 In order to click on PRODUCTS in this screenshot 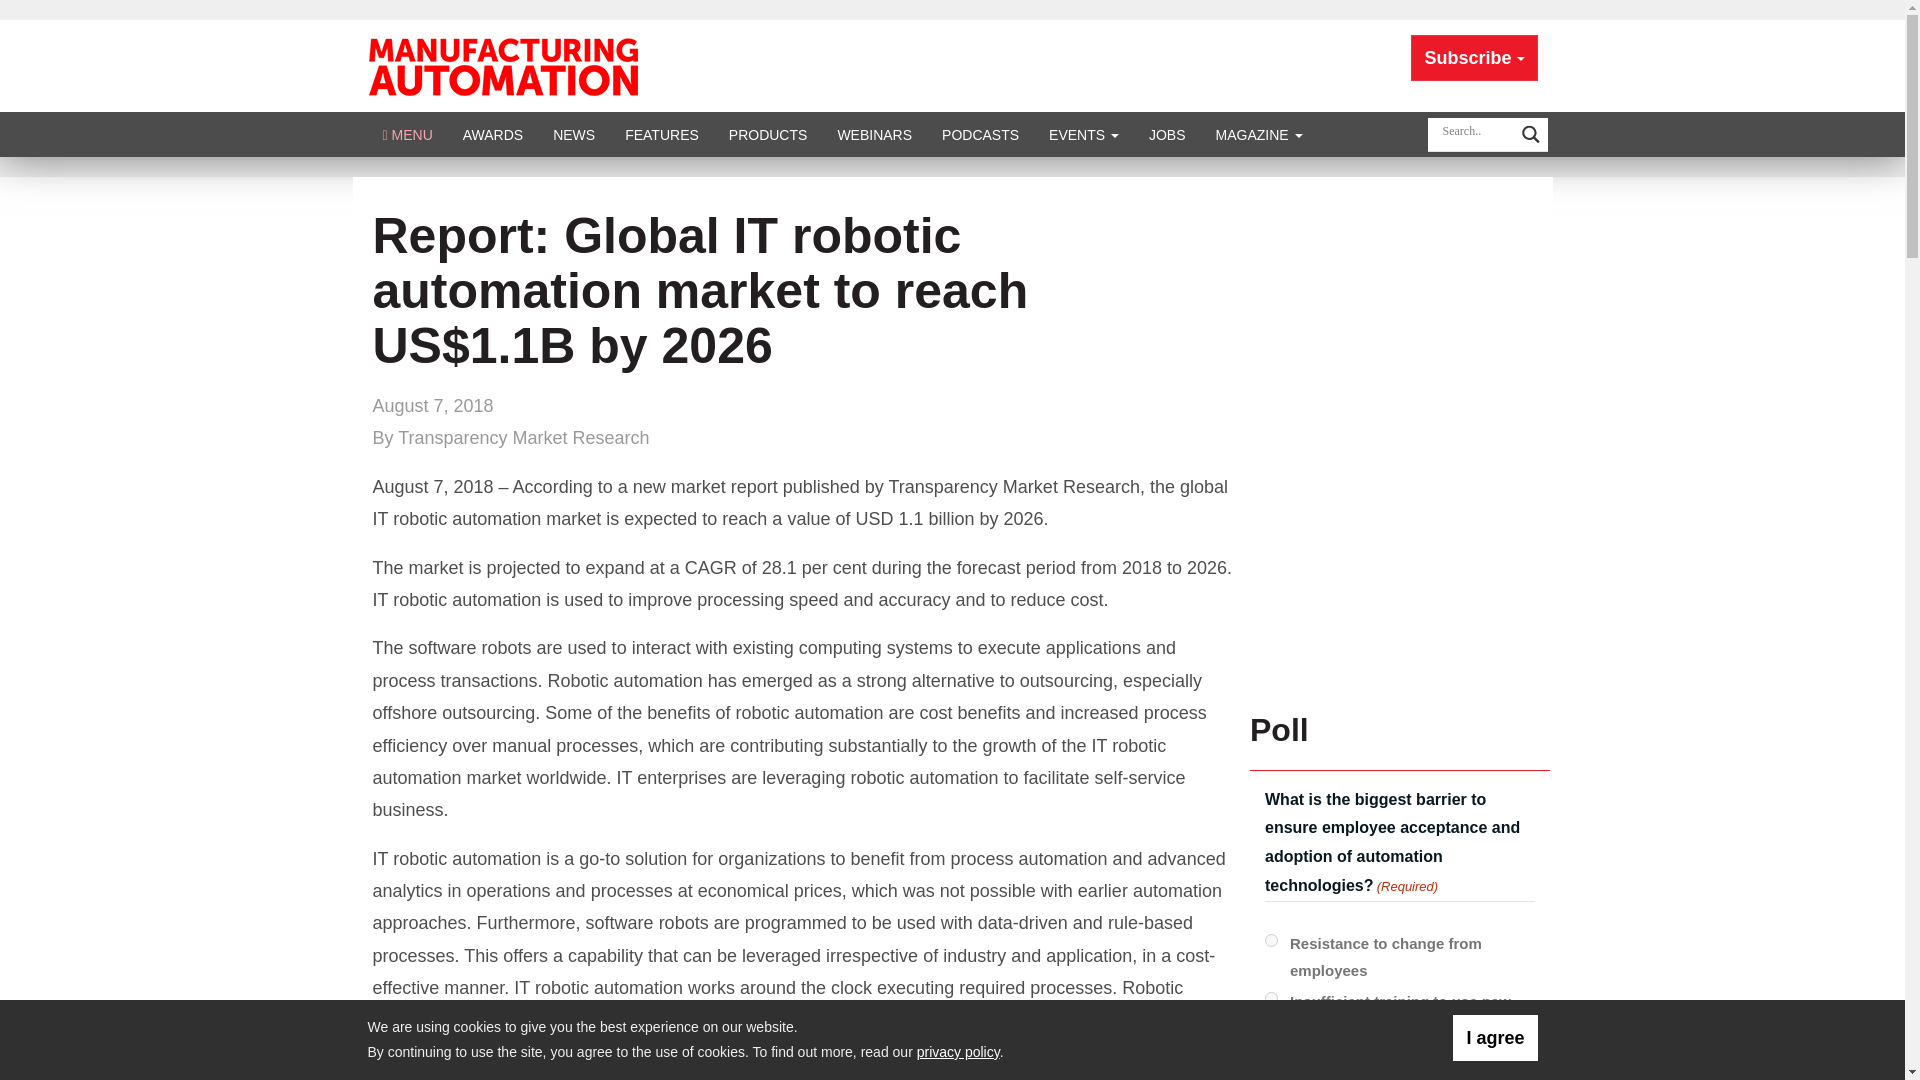, I will do `click(768, 134)`.